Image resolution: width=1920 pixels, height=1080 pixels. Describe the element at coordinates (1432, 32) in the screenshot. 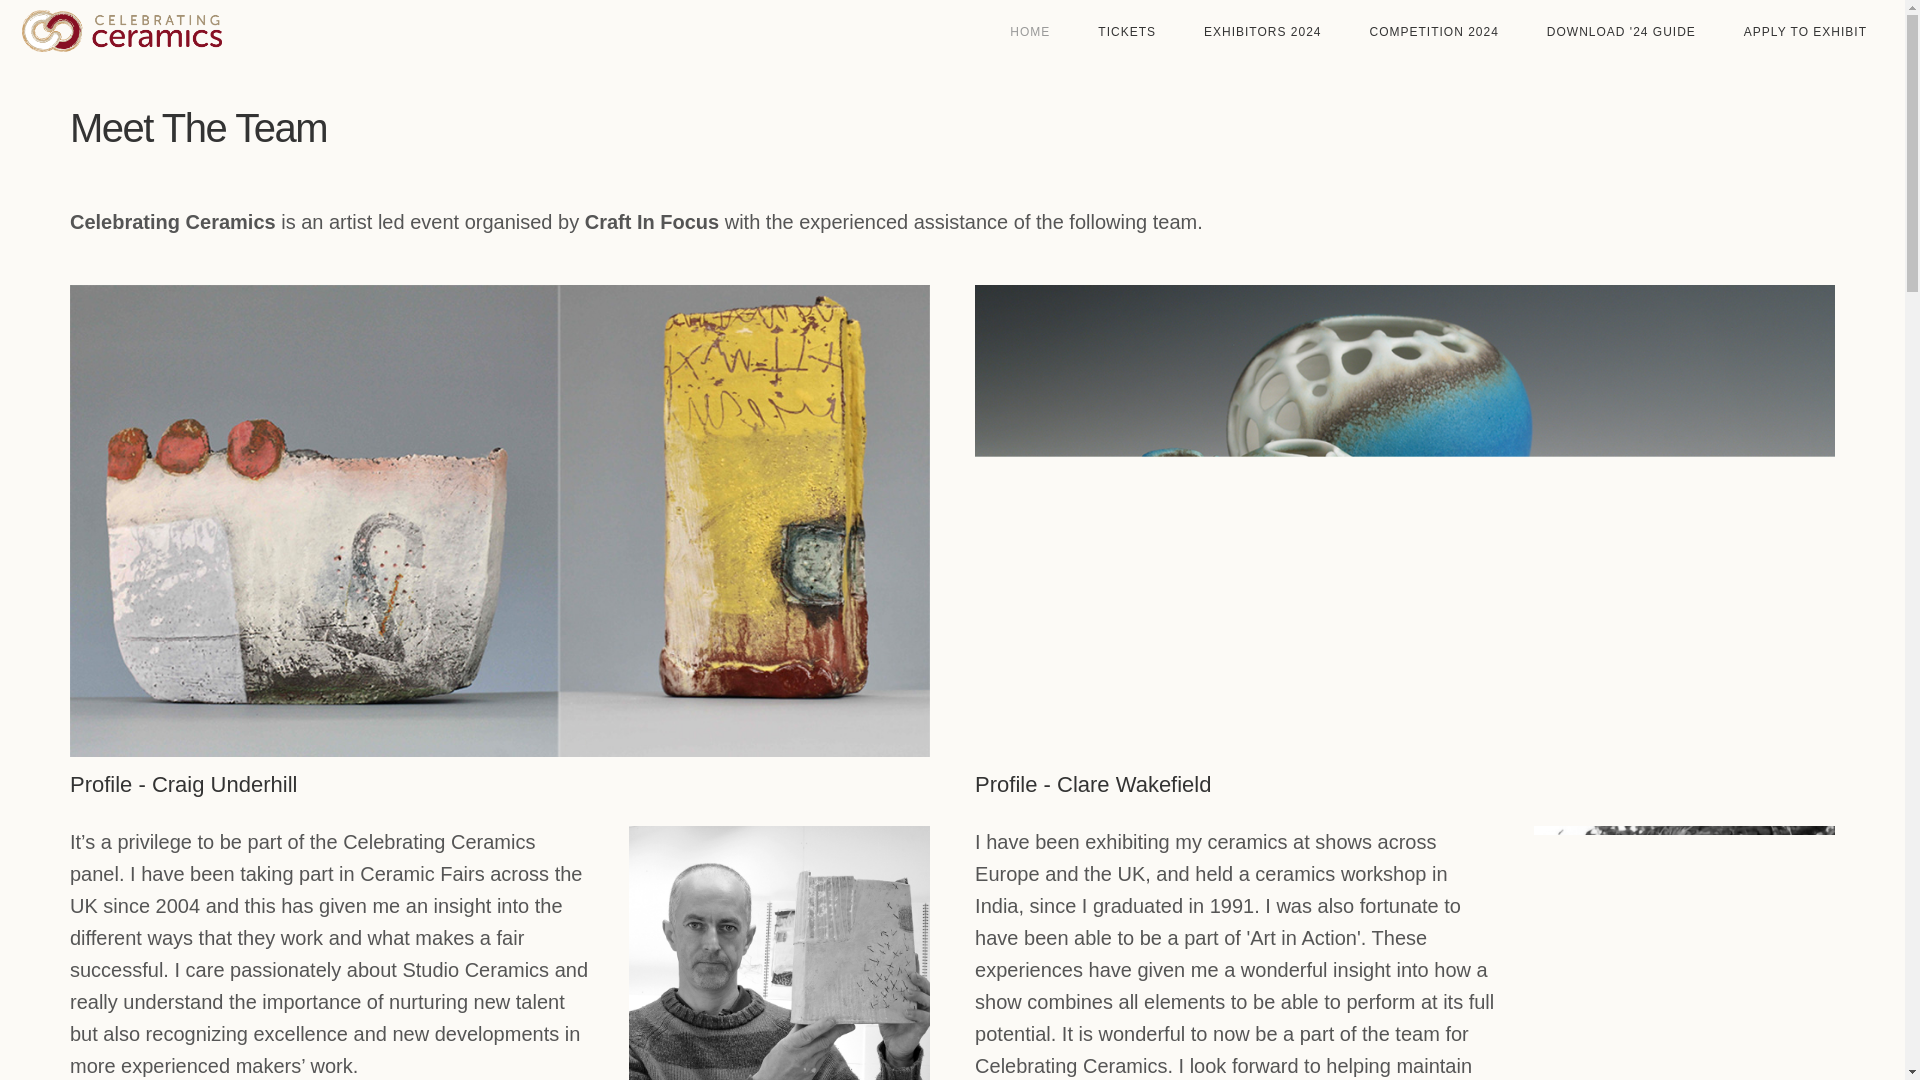

I see `COMPETITION 2024` at that location.